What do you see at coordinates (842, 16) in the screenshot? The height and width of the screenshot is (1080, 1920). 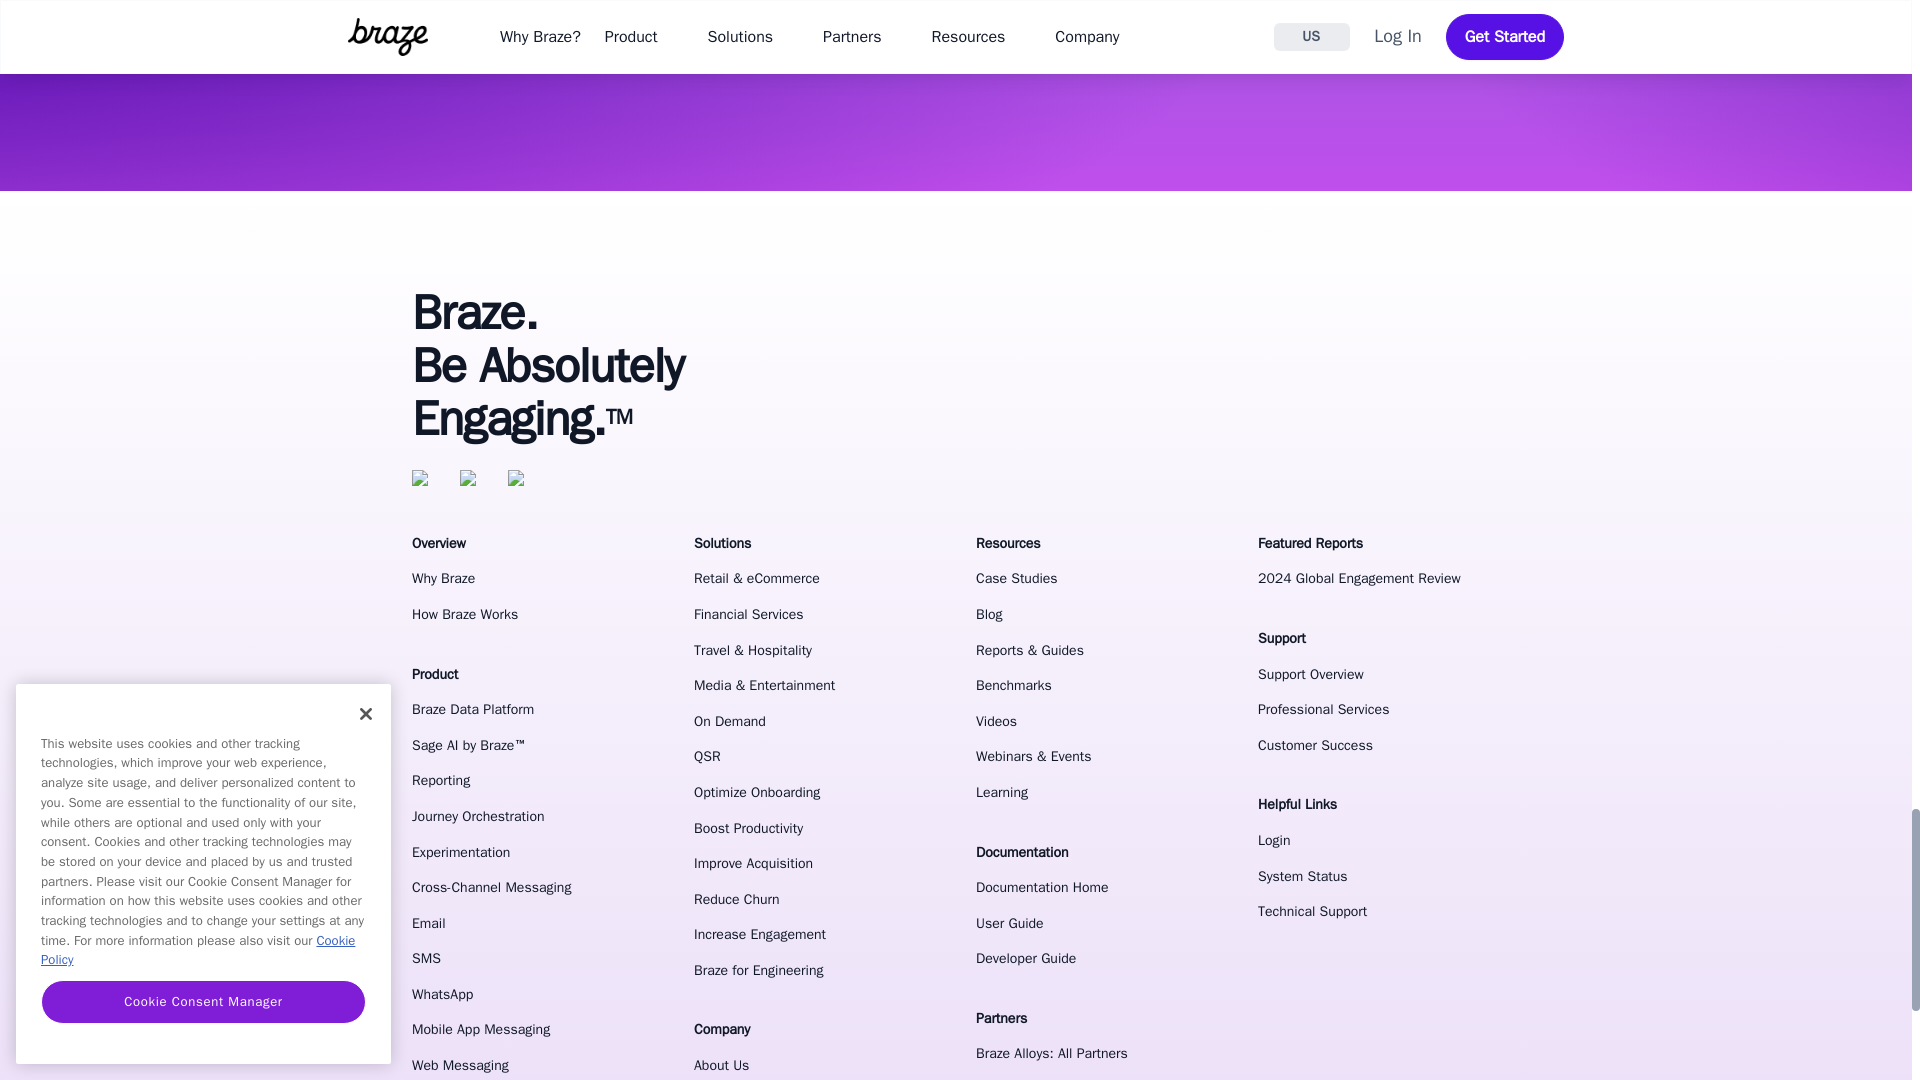 I see `Get Started` at bounding box center [842, 16].